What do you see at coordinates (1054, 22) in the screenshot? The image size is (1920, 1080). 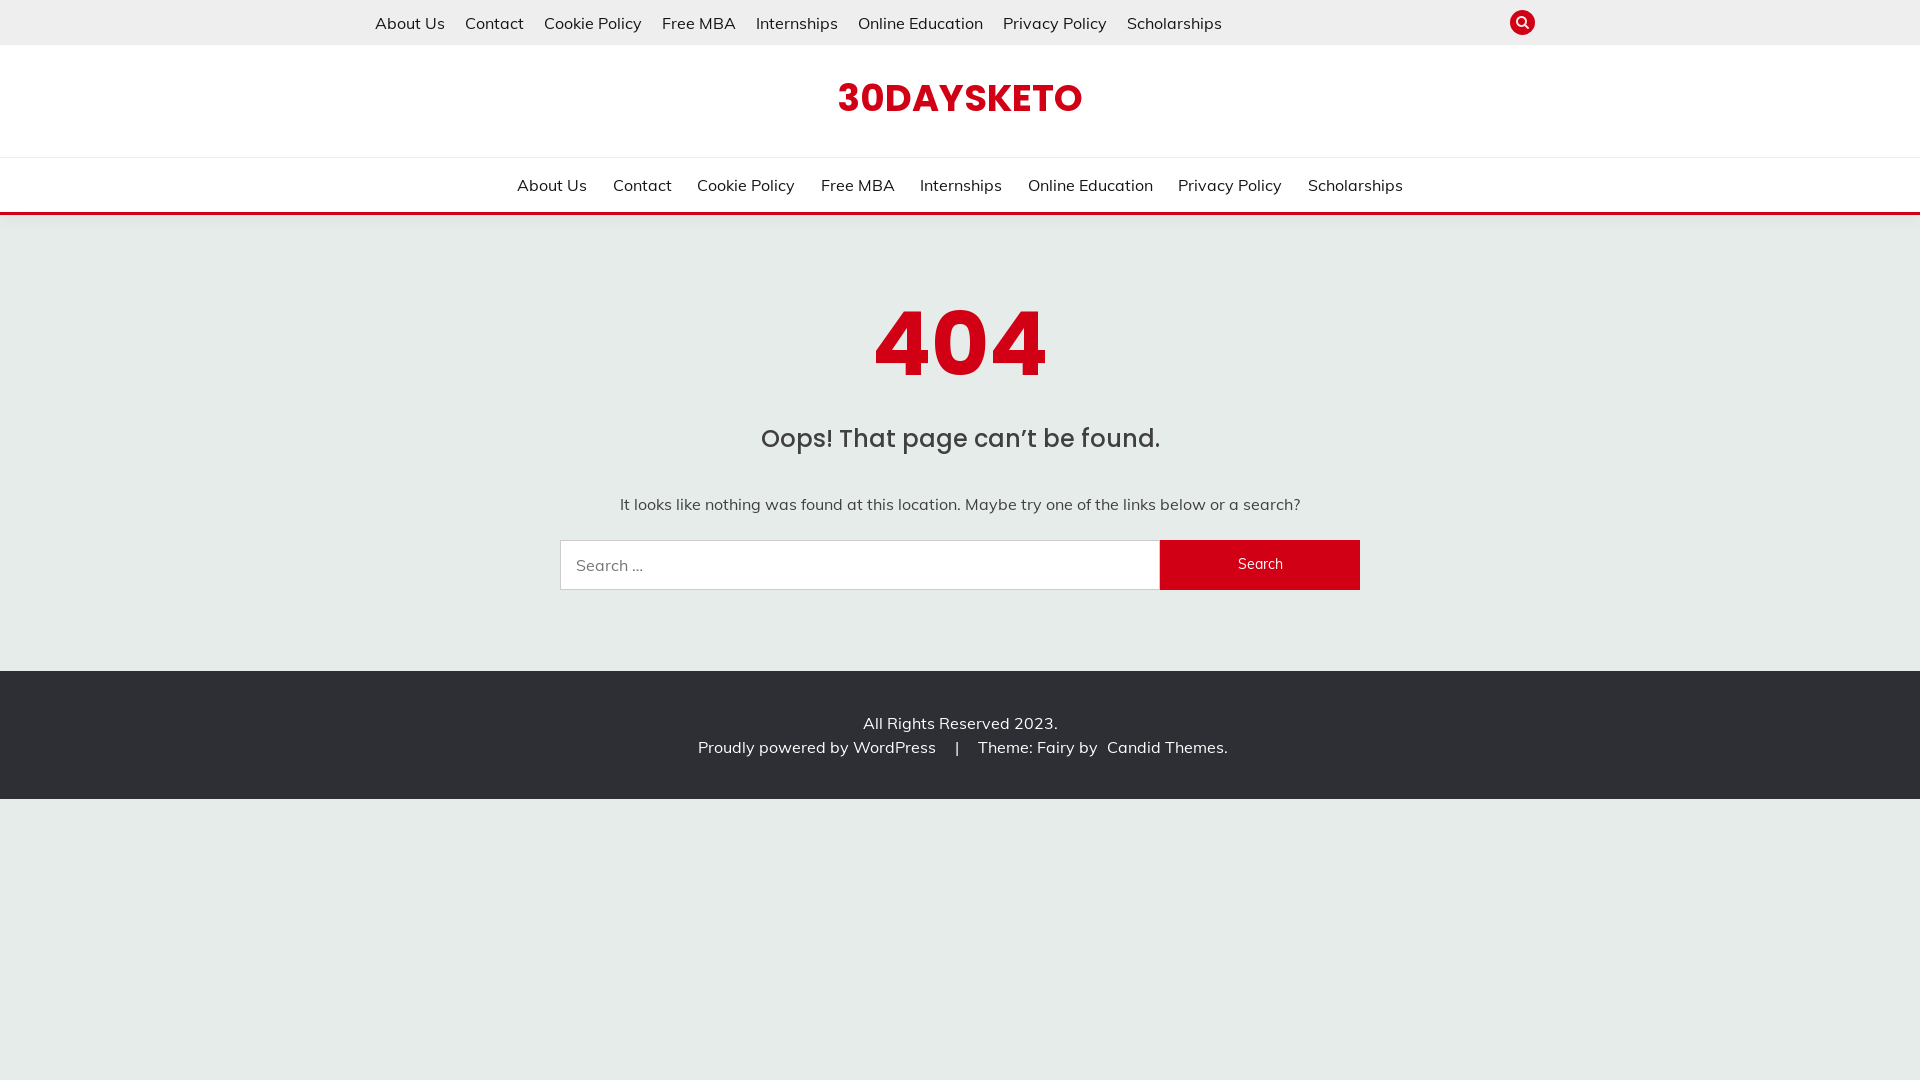 I see `Privacy Policy` at bounding box center [1054, 22].